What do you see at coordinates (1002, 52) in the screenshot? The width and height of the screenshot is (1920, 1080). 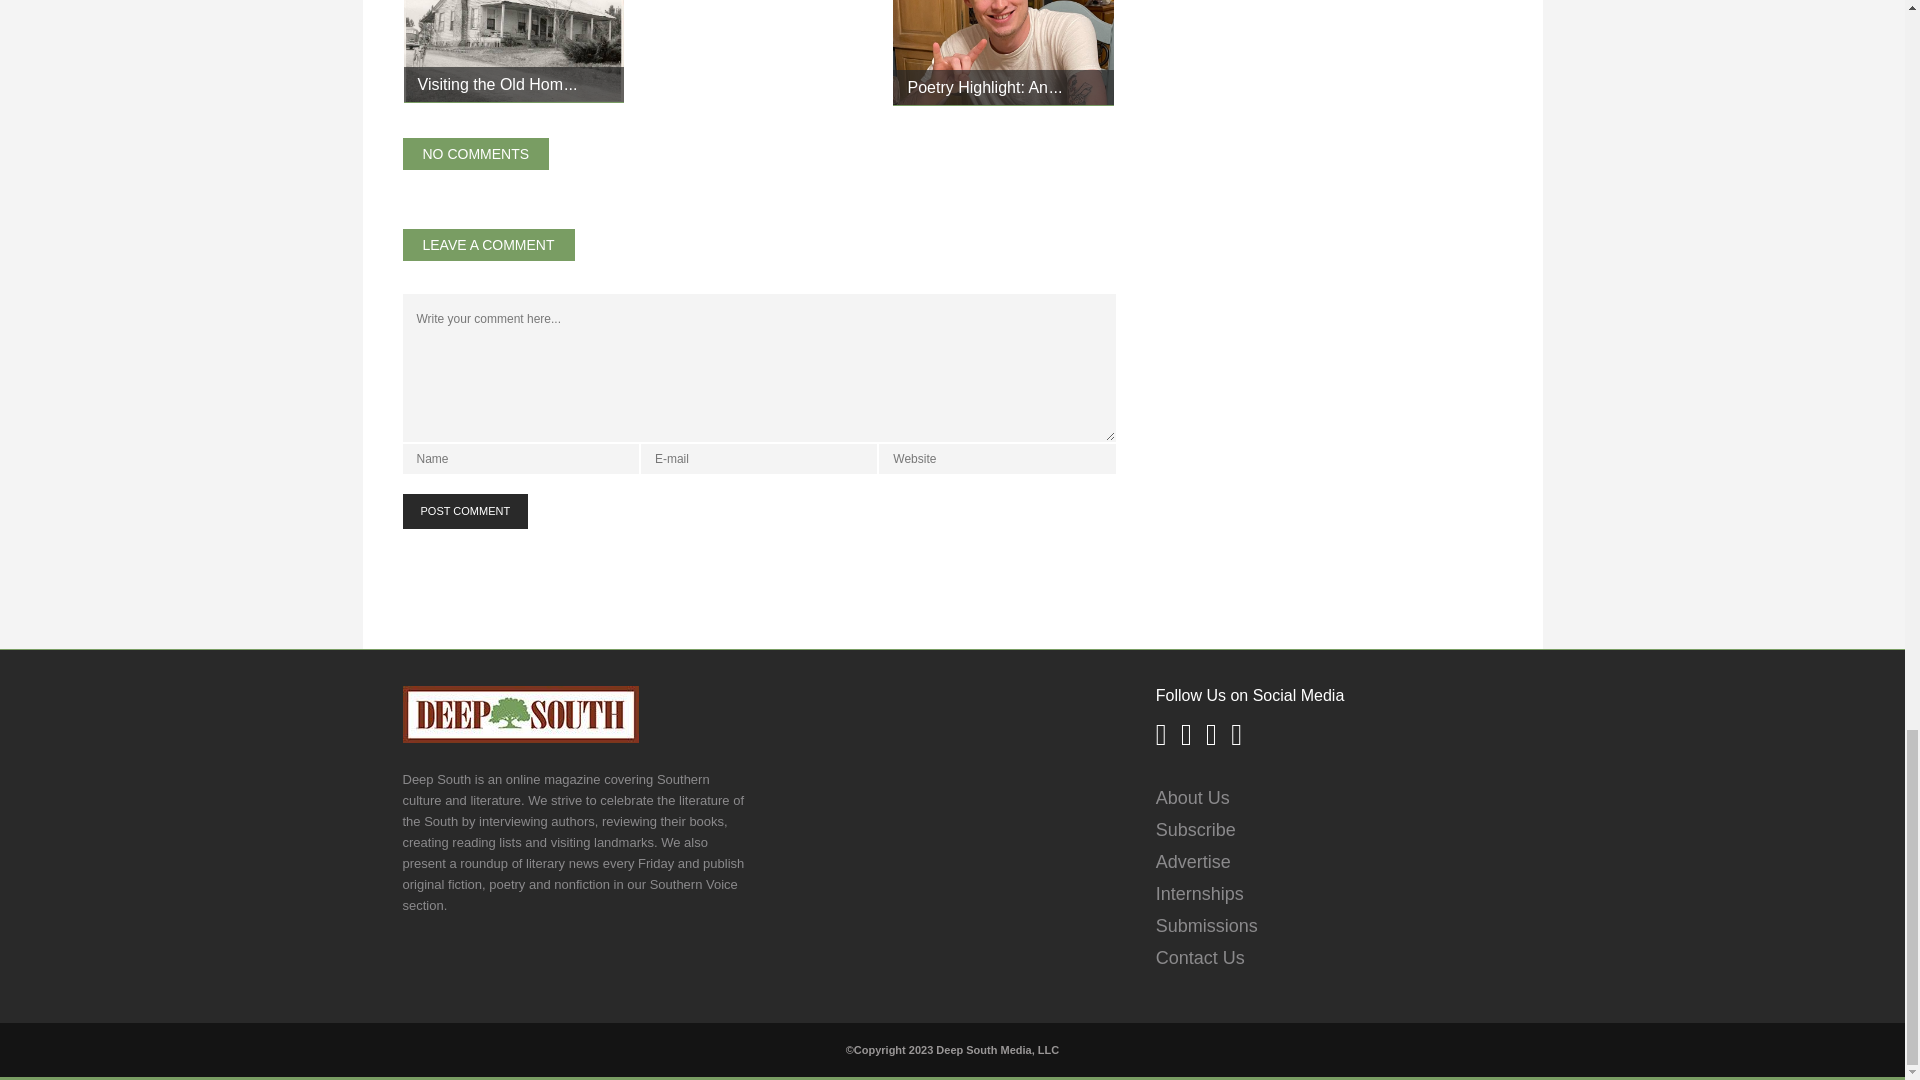 I see `Poetry Highlight: An Interview with C.W. Bryan` at bounding box center [1002, 52].